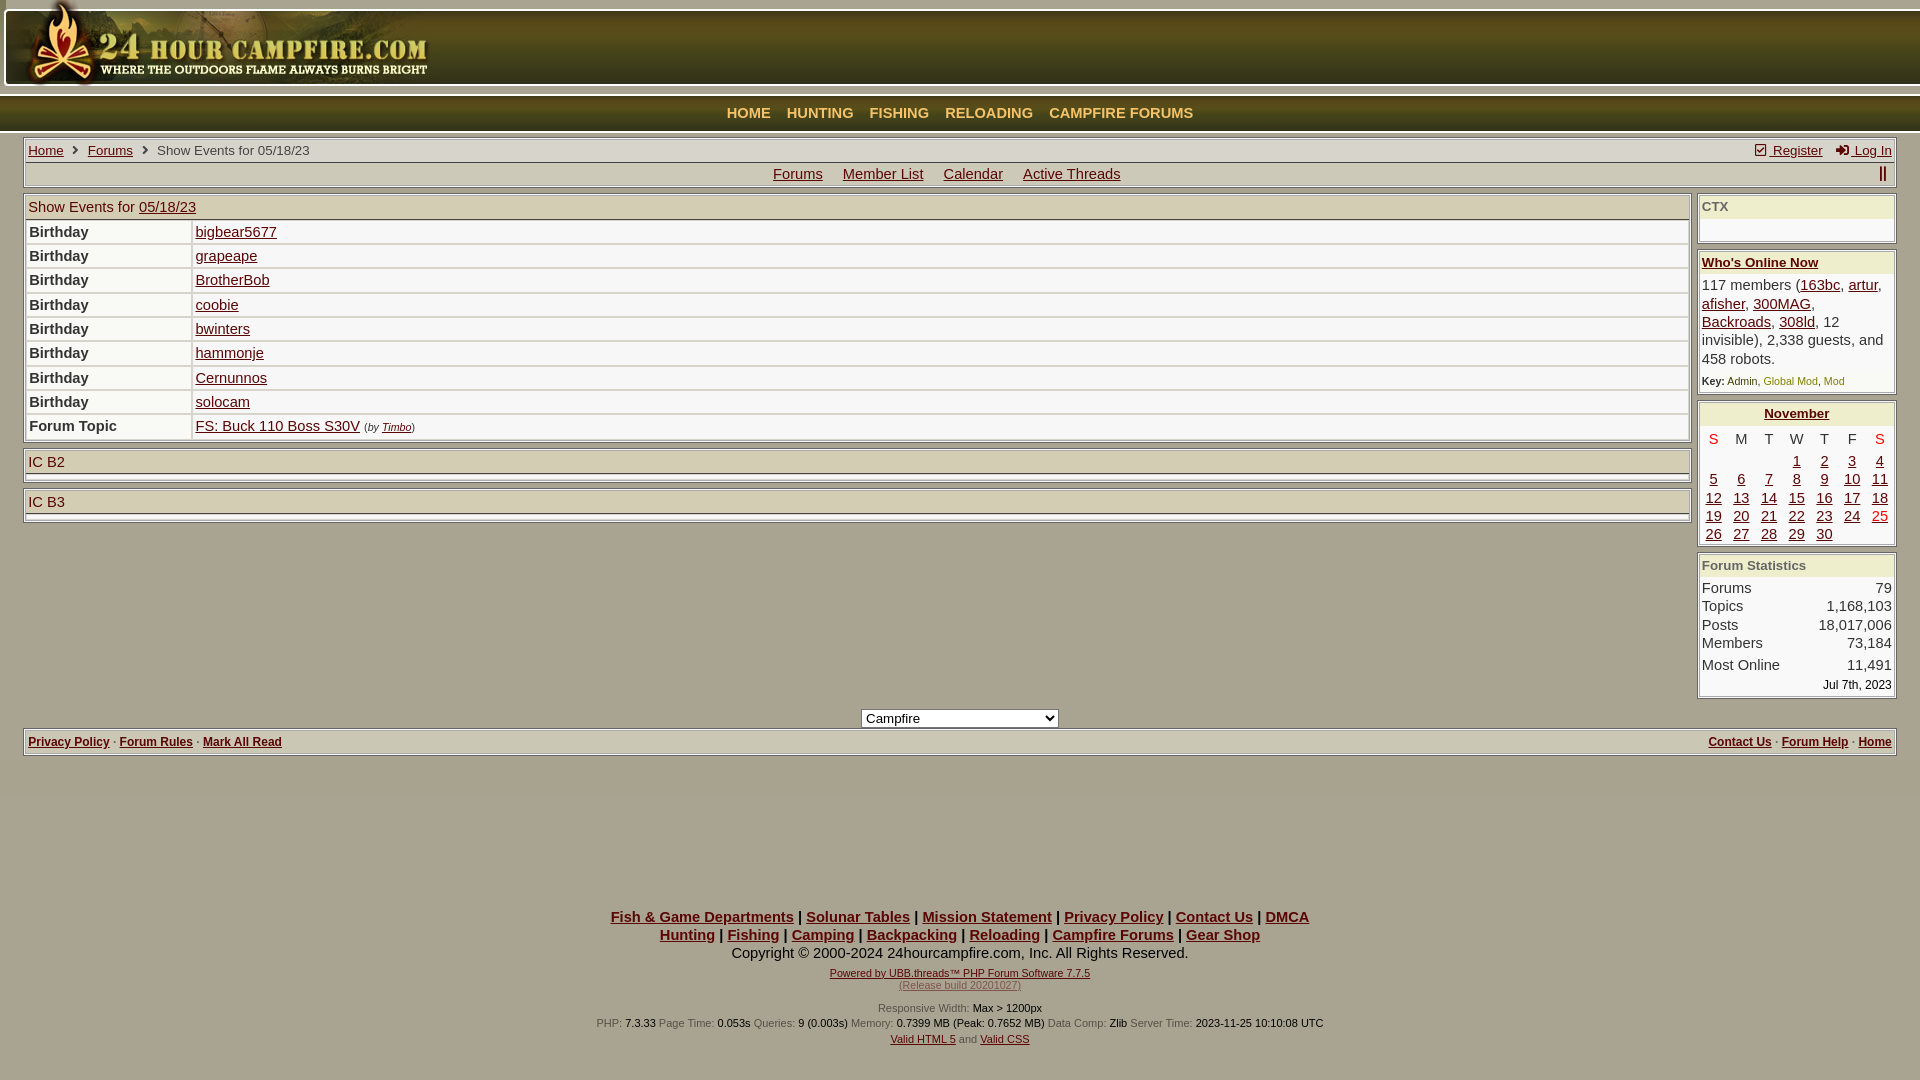 This screenshot has height=1080, width=1920. I want to click on 2, so click(1824, 461).